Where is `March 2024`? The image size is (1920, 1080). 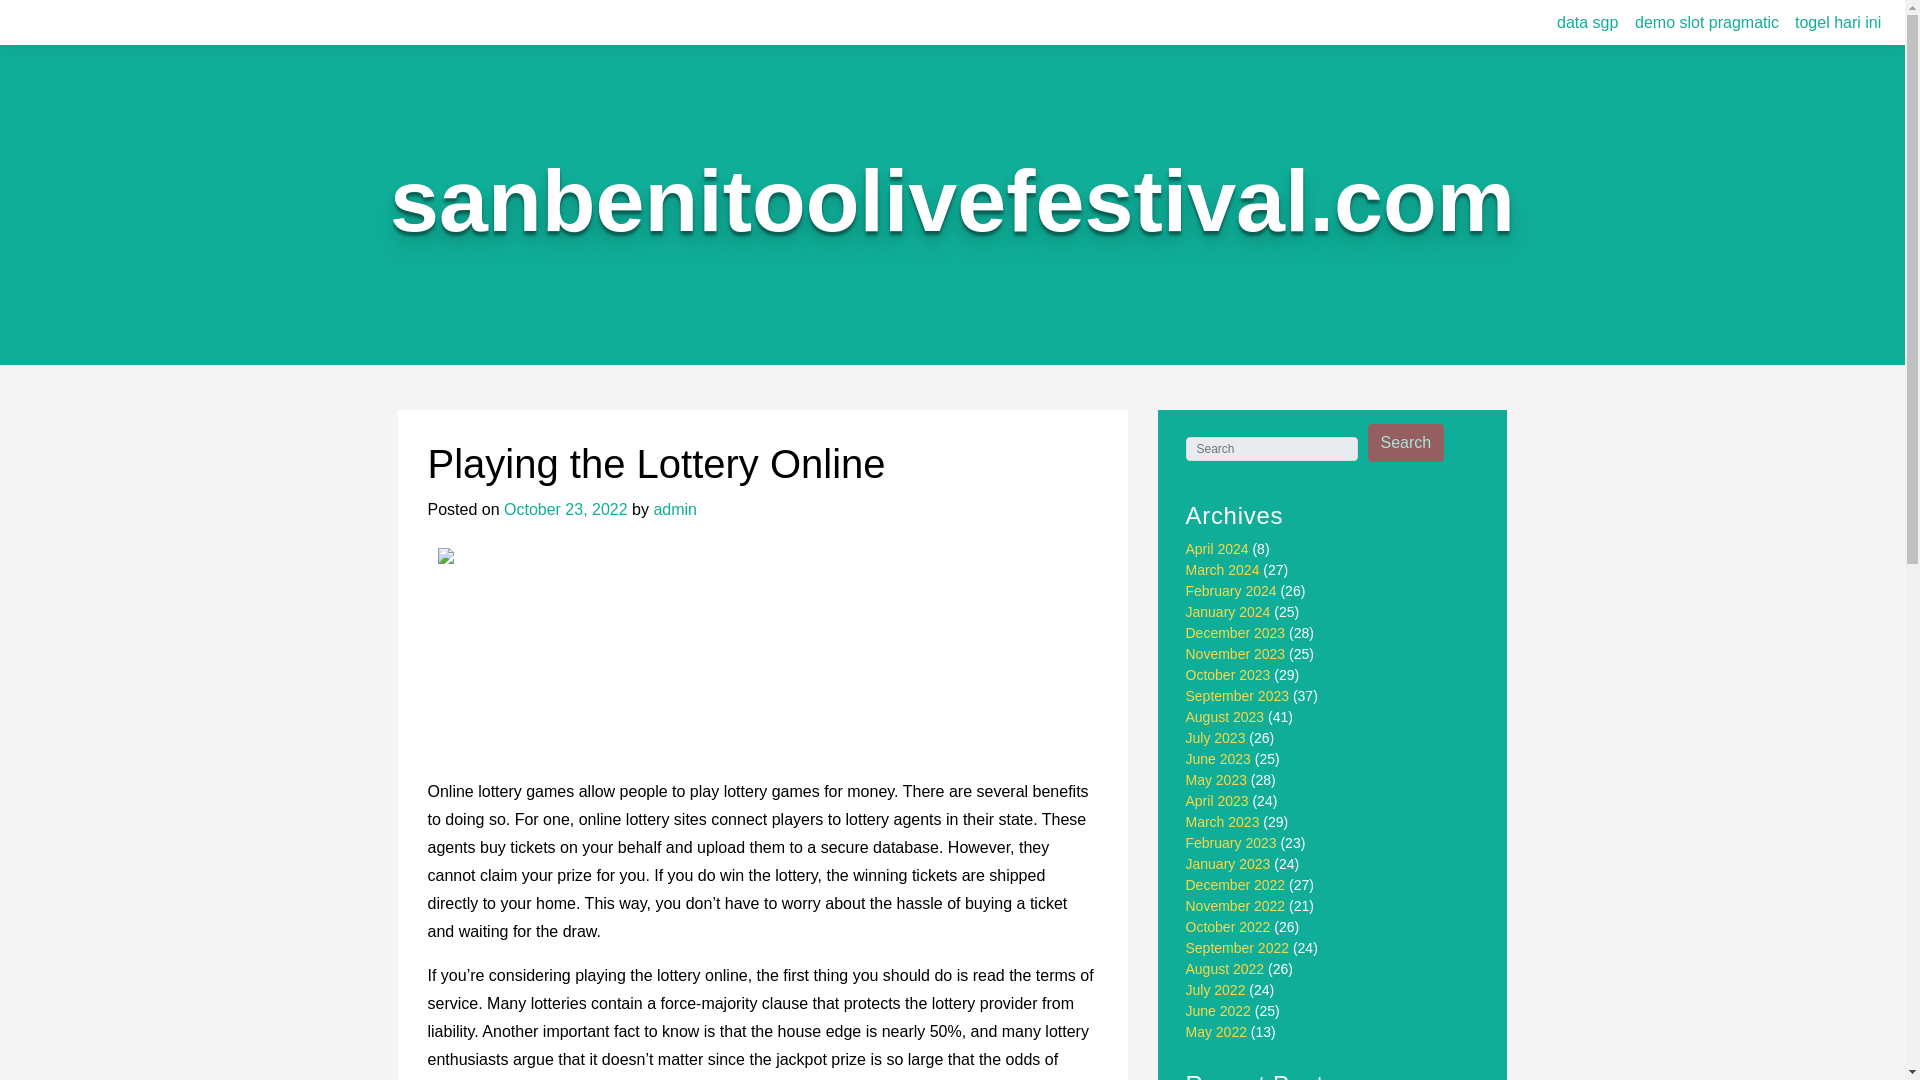
March 2024 is located at coordinates (1222, 569).